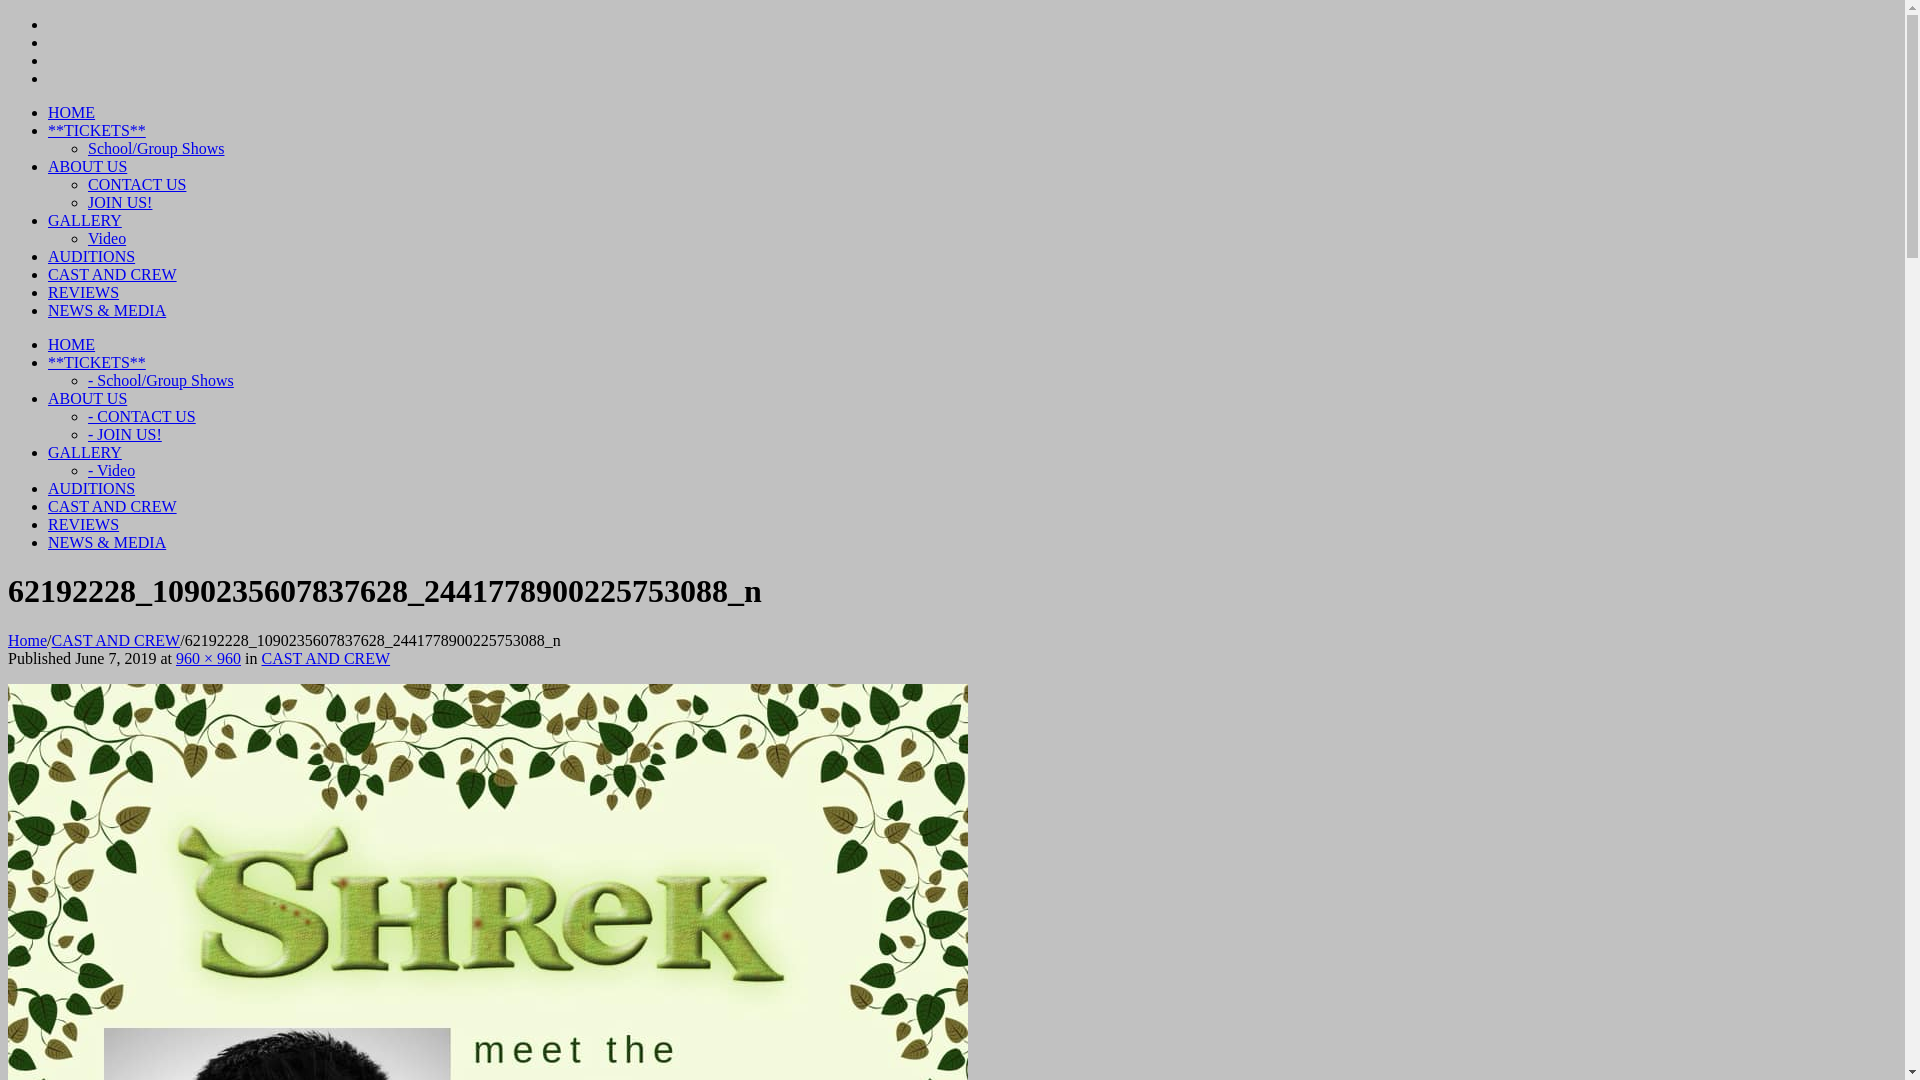 Image resolution: width=1920 pixels, height=1080 pixels. I want to click on CAST AND CREW, so click(112, 274).